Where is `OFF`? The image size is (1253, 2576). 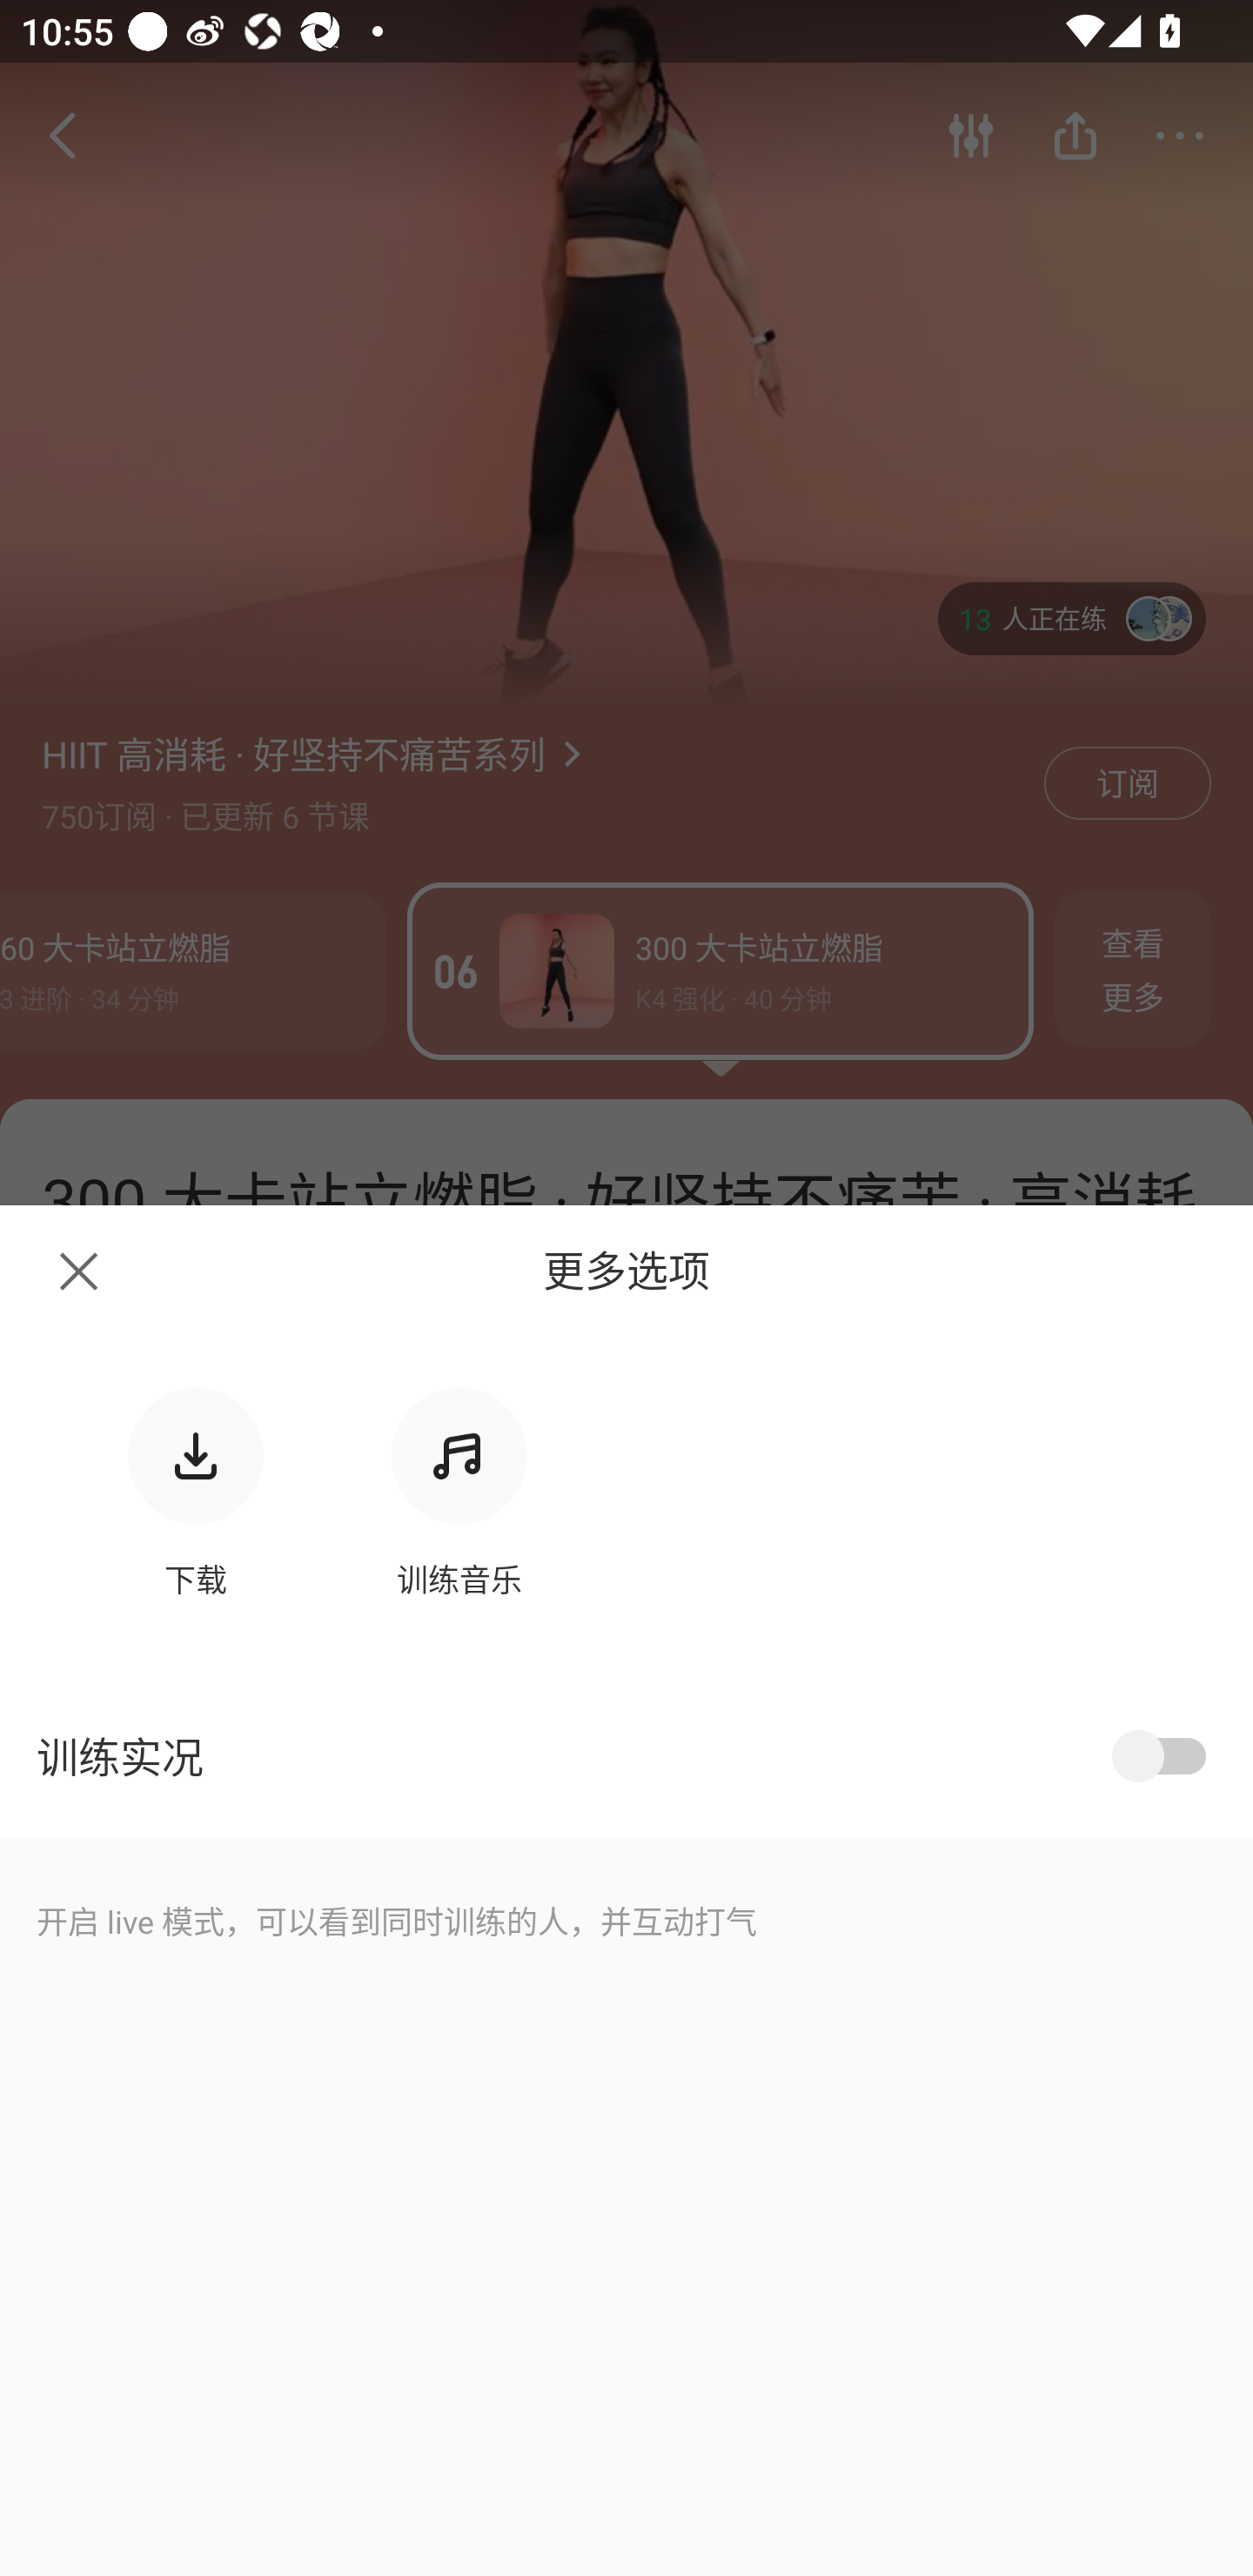 OFF is located at coordinates (1164, 1756).